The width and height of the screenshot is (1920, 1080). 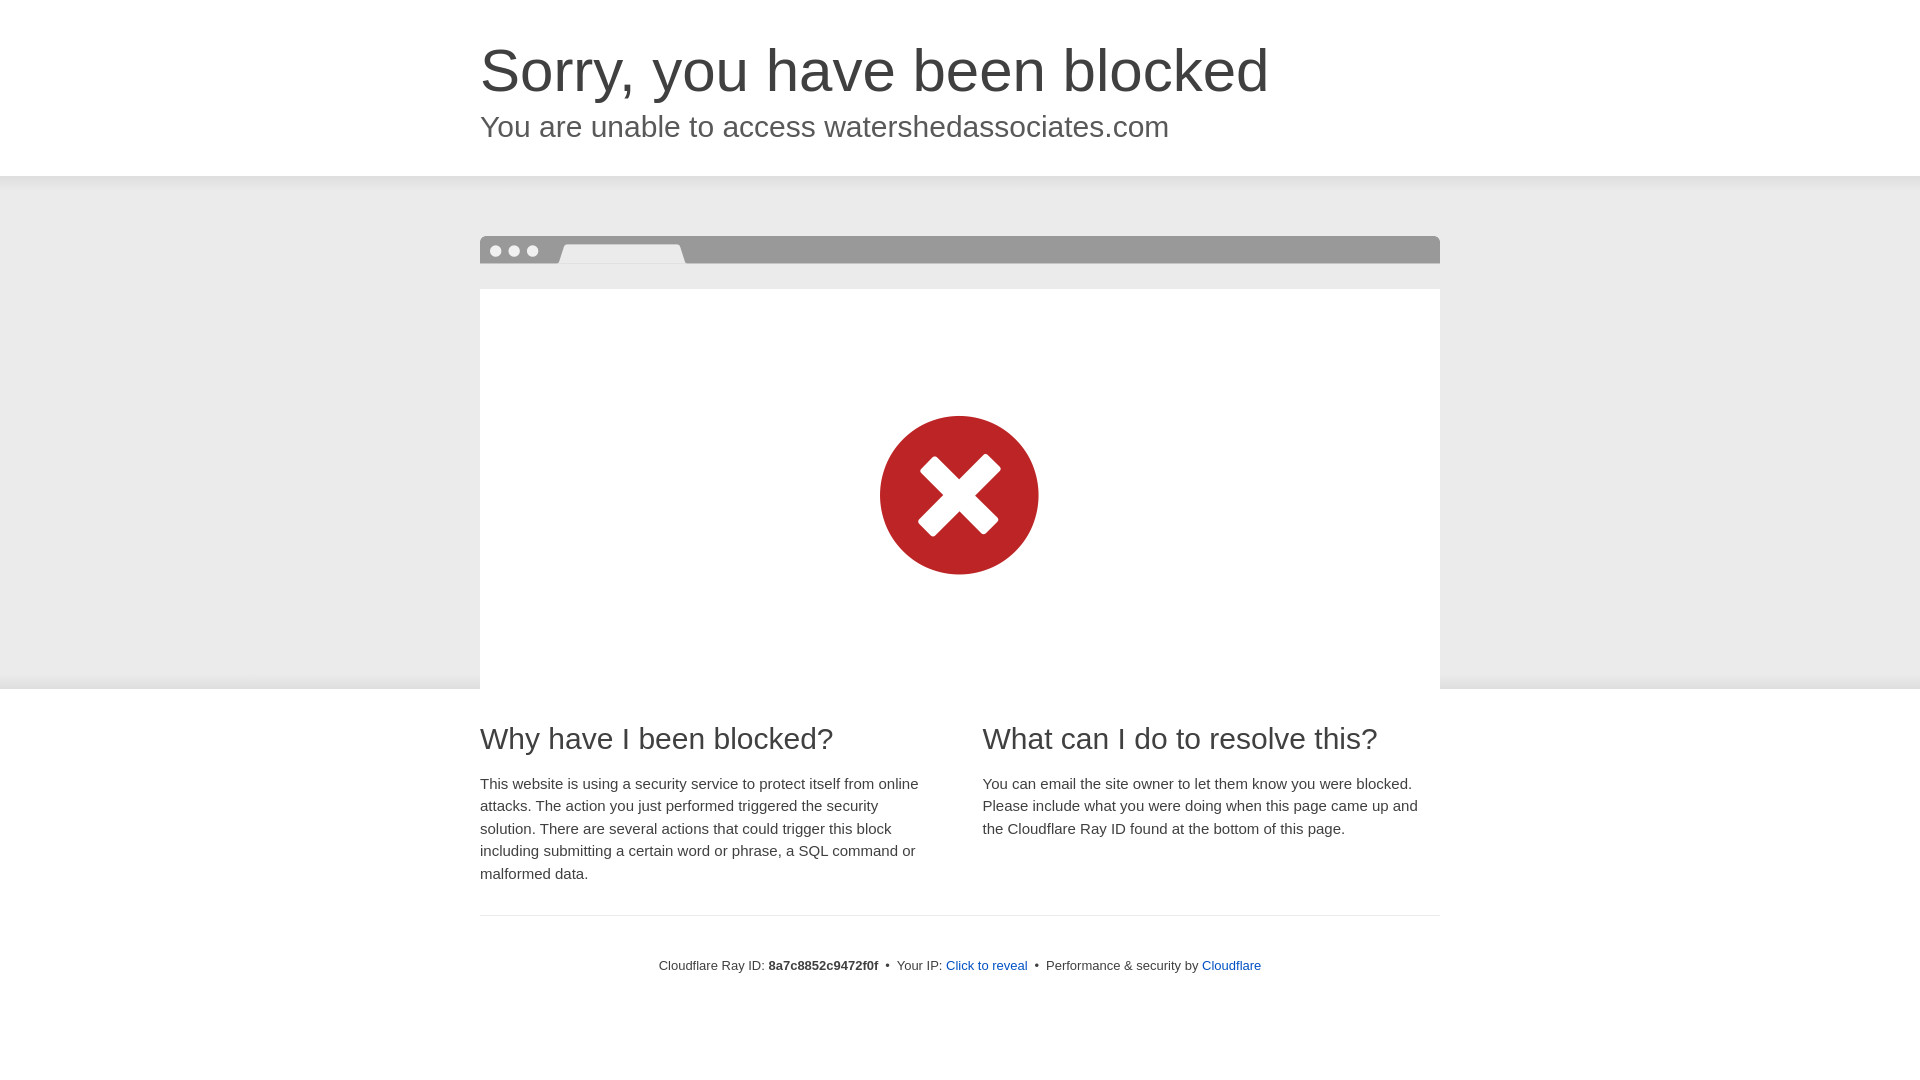 I want to click on Click to reveal, so click(x=986, y=966).